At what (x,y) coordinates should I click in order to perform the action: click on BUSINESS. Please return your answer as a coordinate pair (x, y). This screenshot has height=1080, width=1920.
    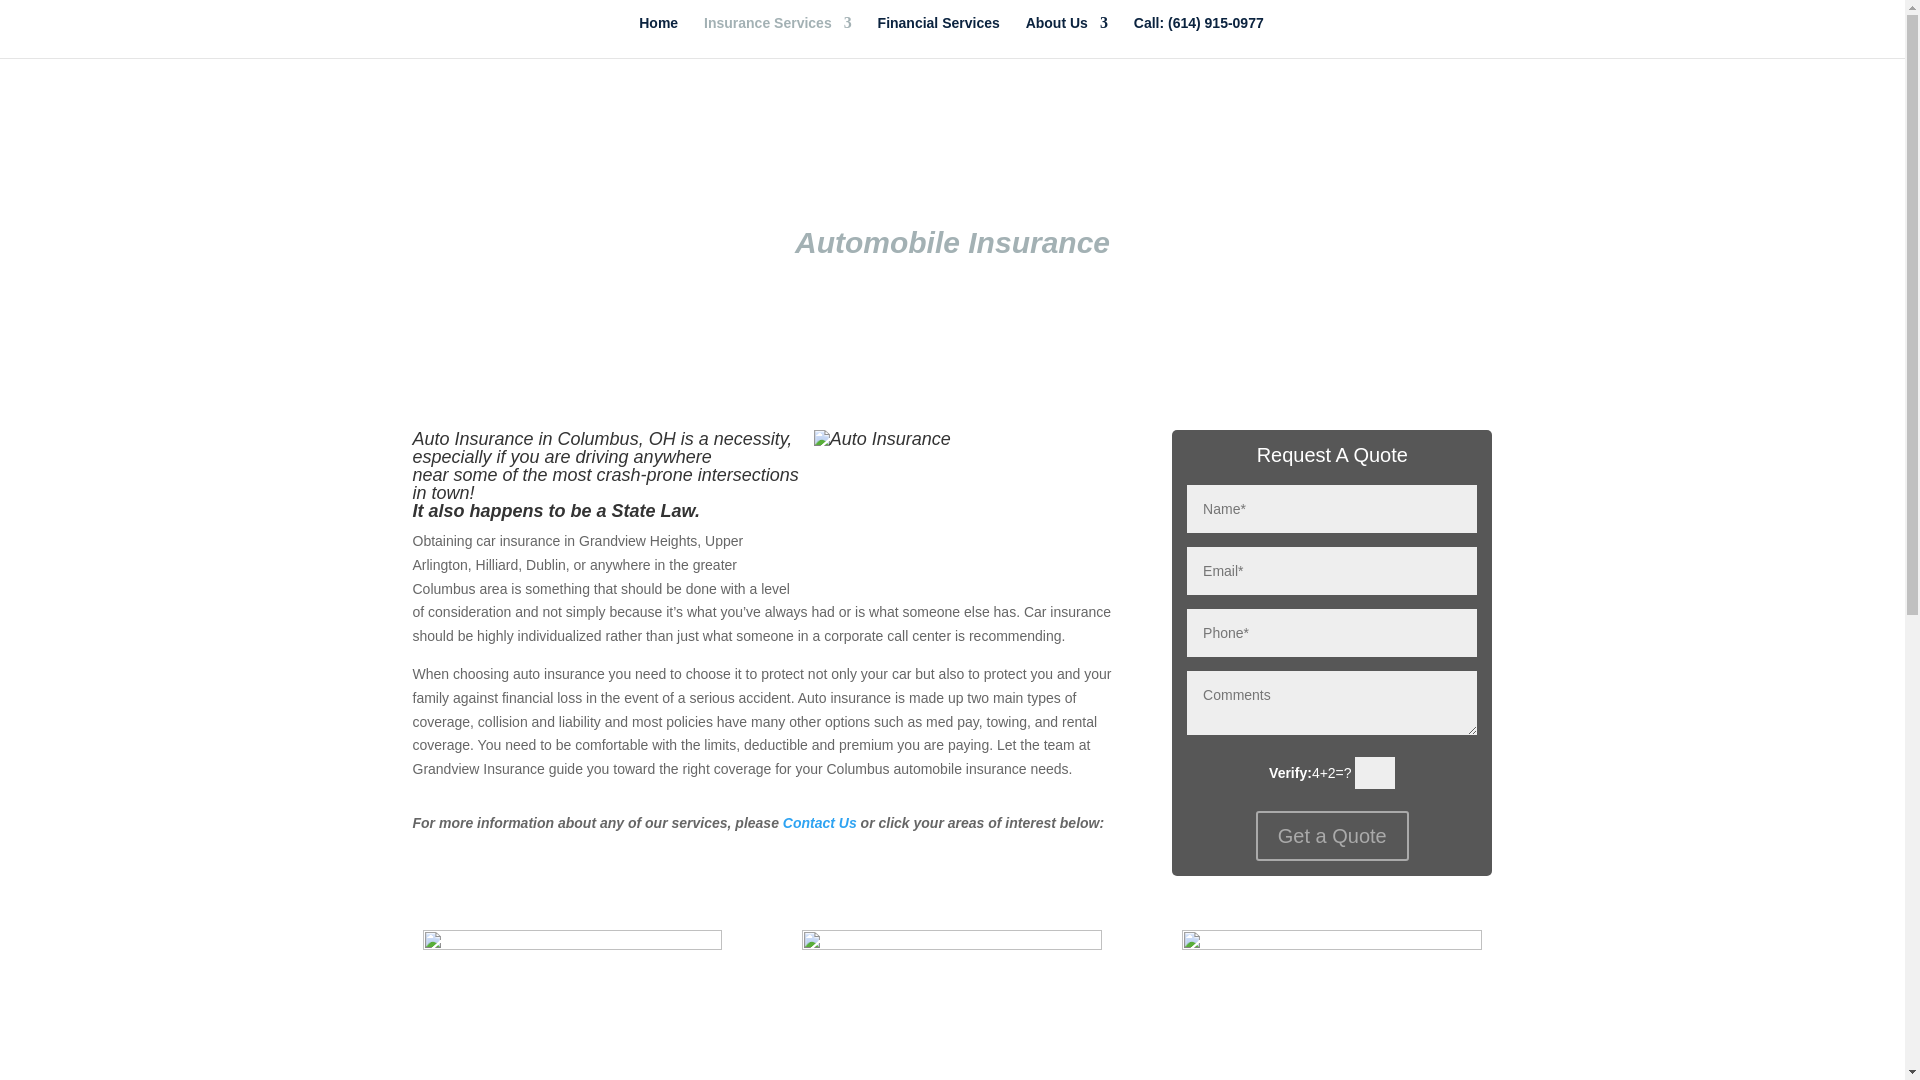
    Looking at the image, I should click on (952, 1078).